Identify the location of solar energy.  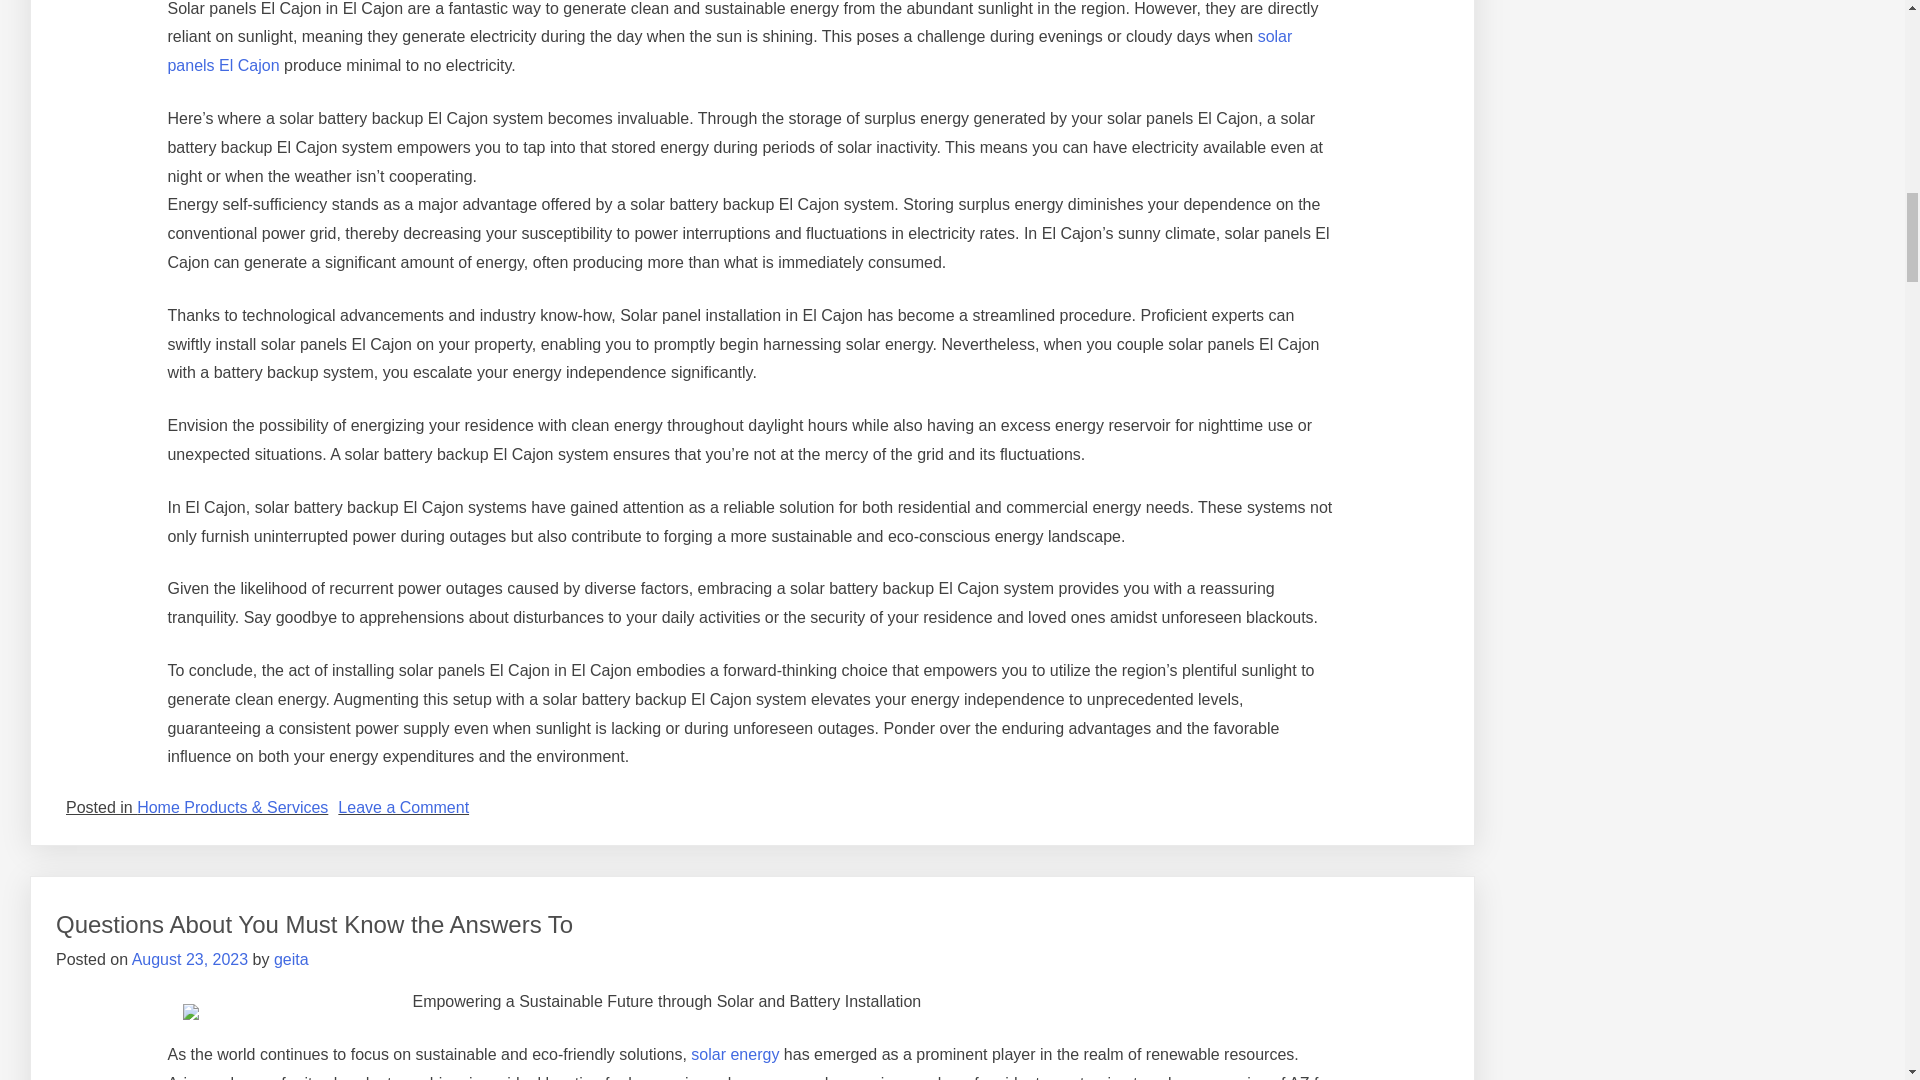
(733, 1054).